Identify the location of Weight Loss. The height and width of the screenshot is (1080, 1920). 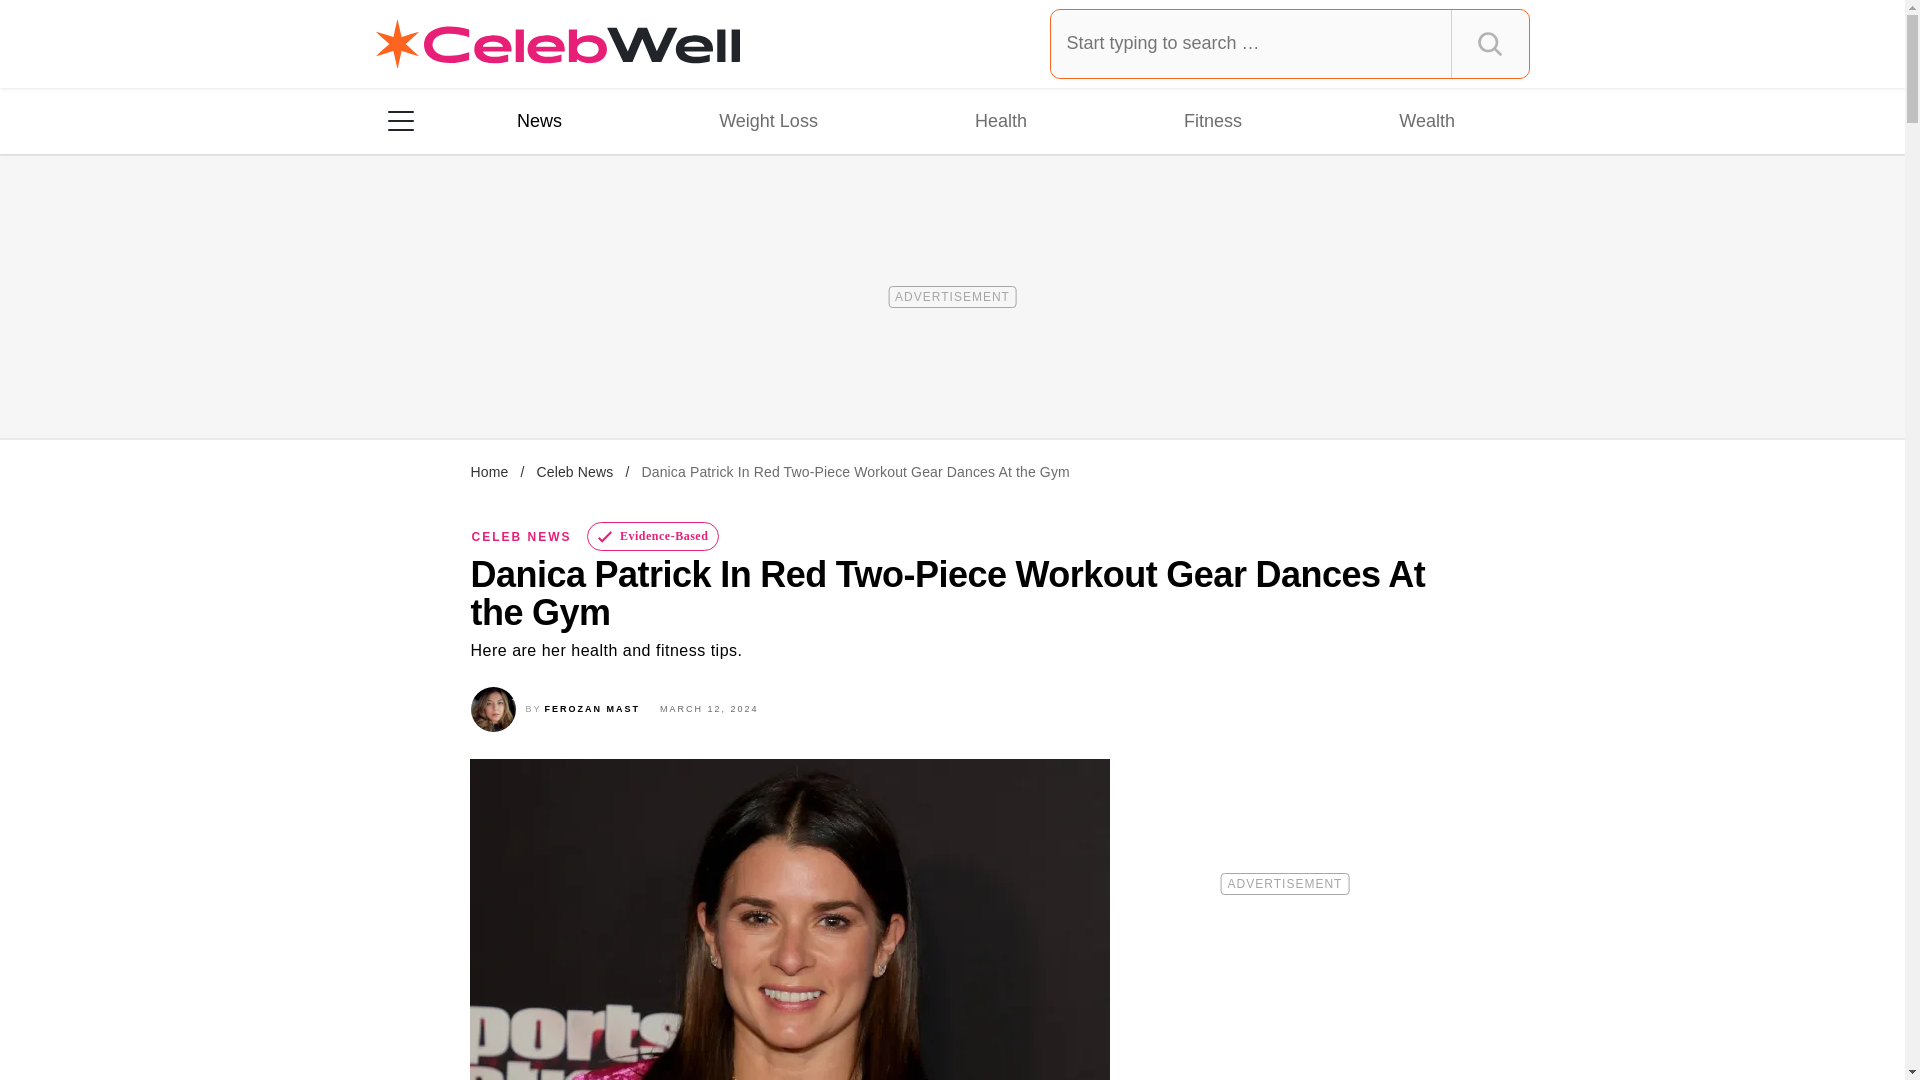
(768, 120).